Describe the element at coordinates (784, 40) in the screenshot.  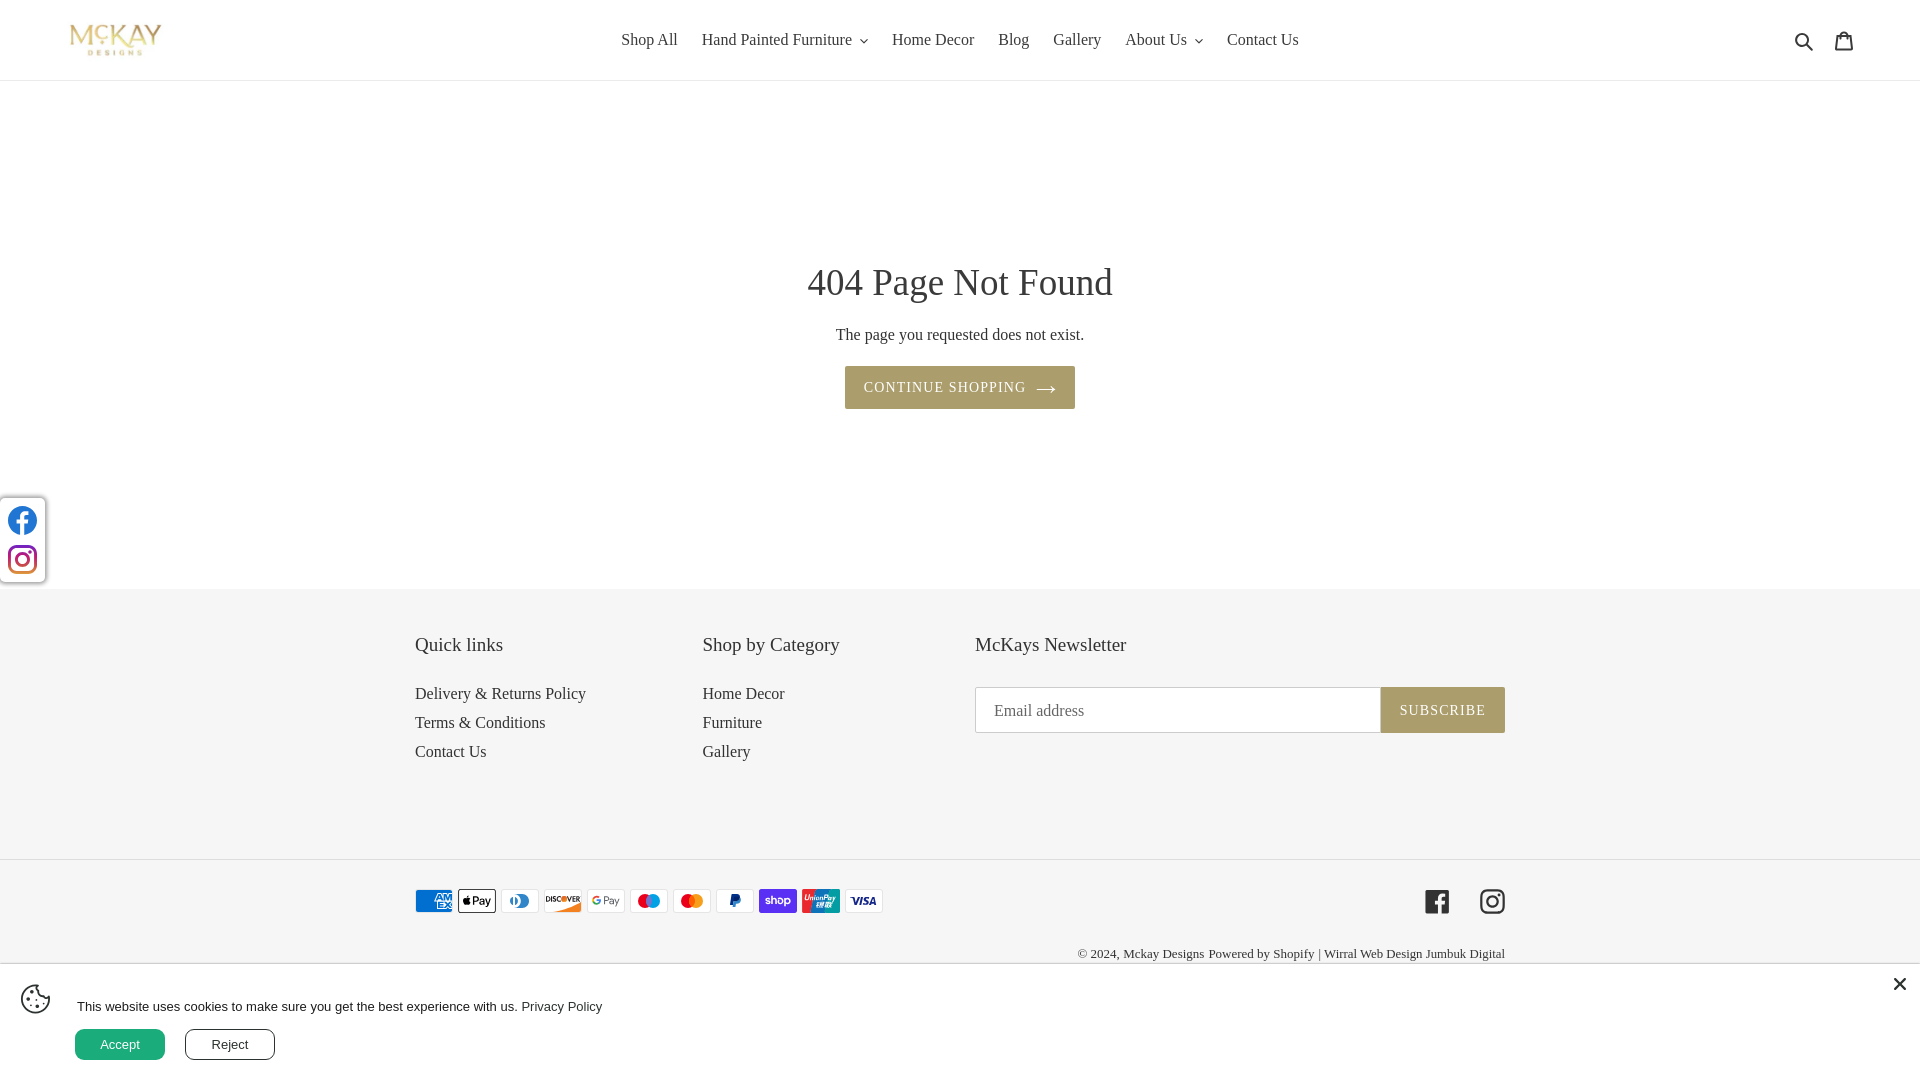
I see `Hand Painted Furniture` at that location.